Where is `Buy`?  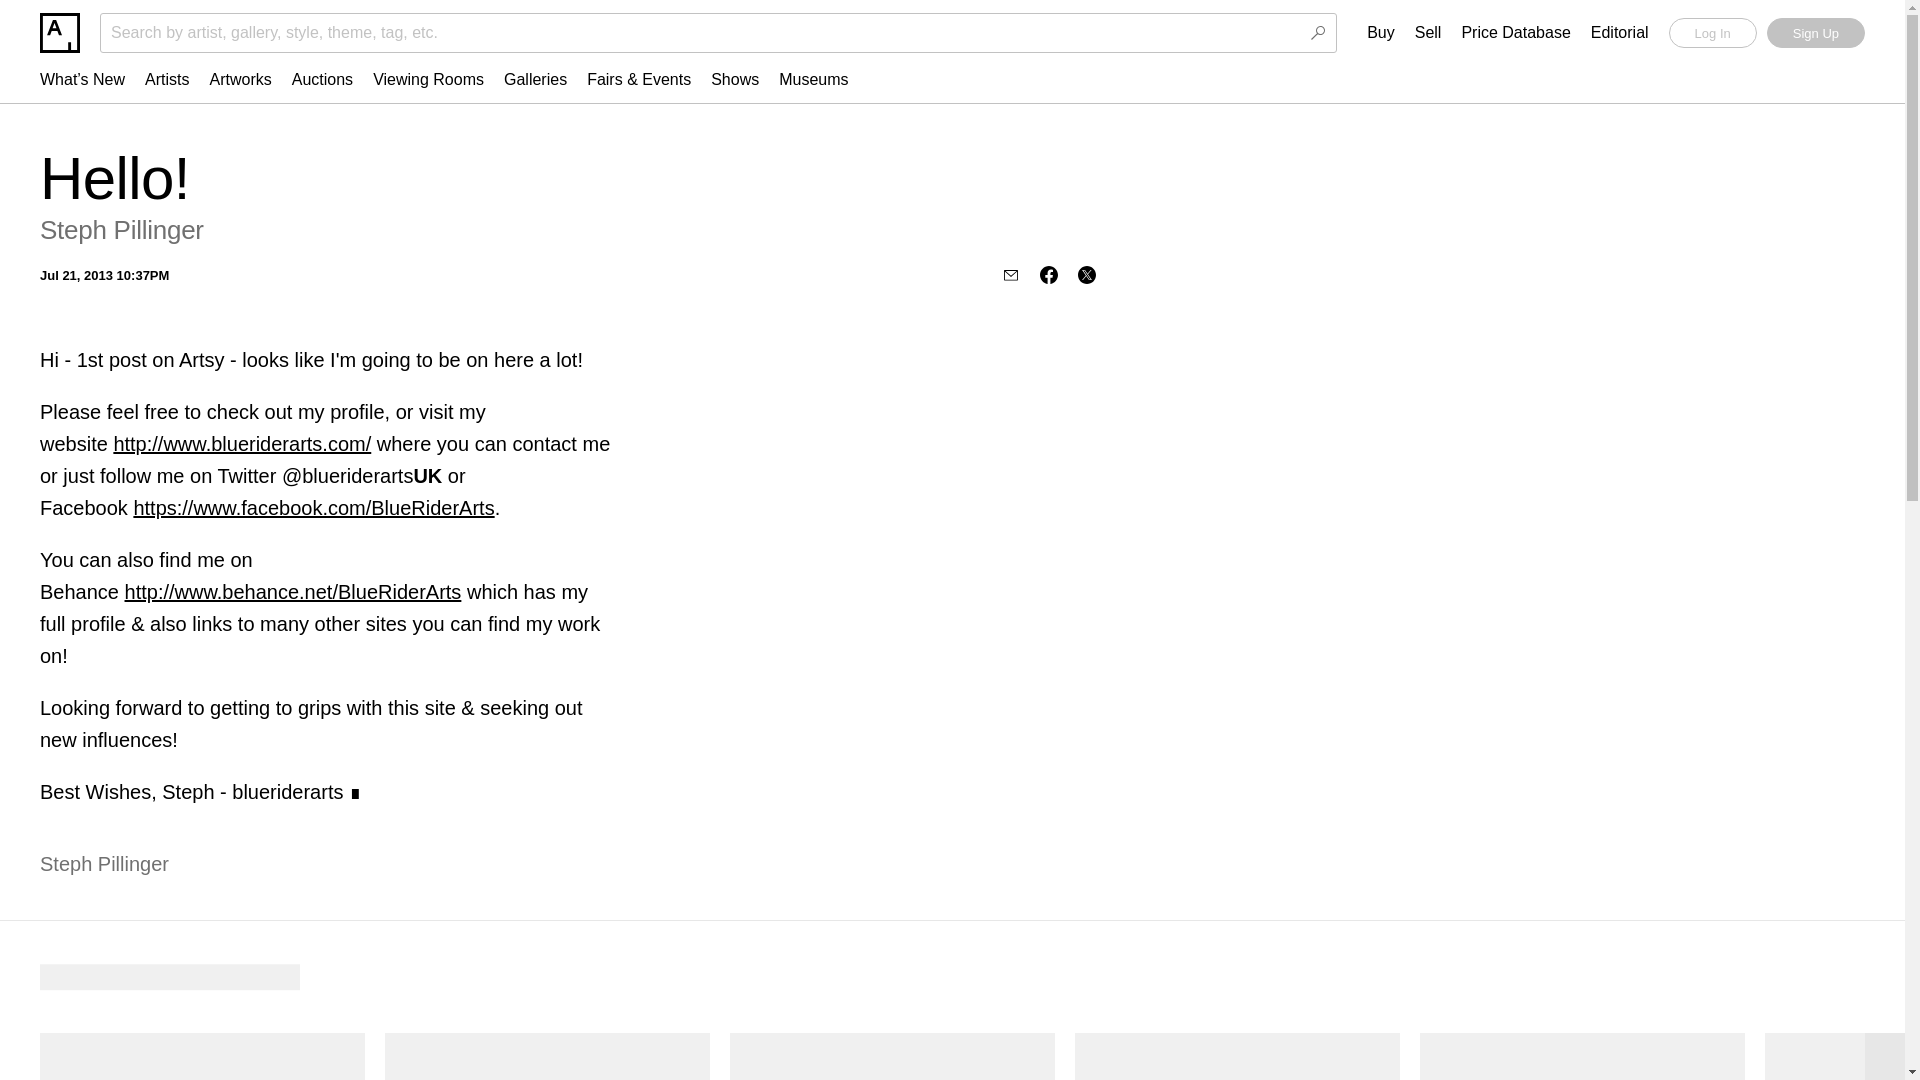
Buy is located at coordinates (1381, 33).